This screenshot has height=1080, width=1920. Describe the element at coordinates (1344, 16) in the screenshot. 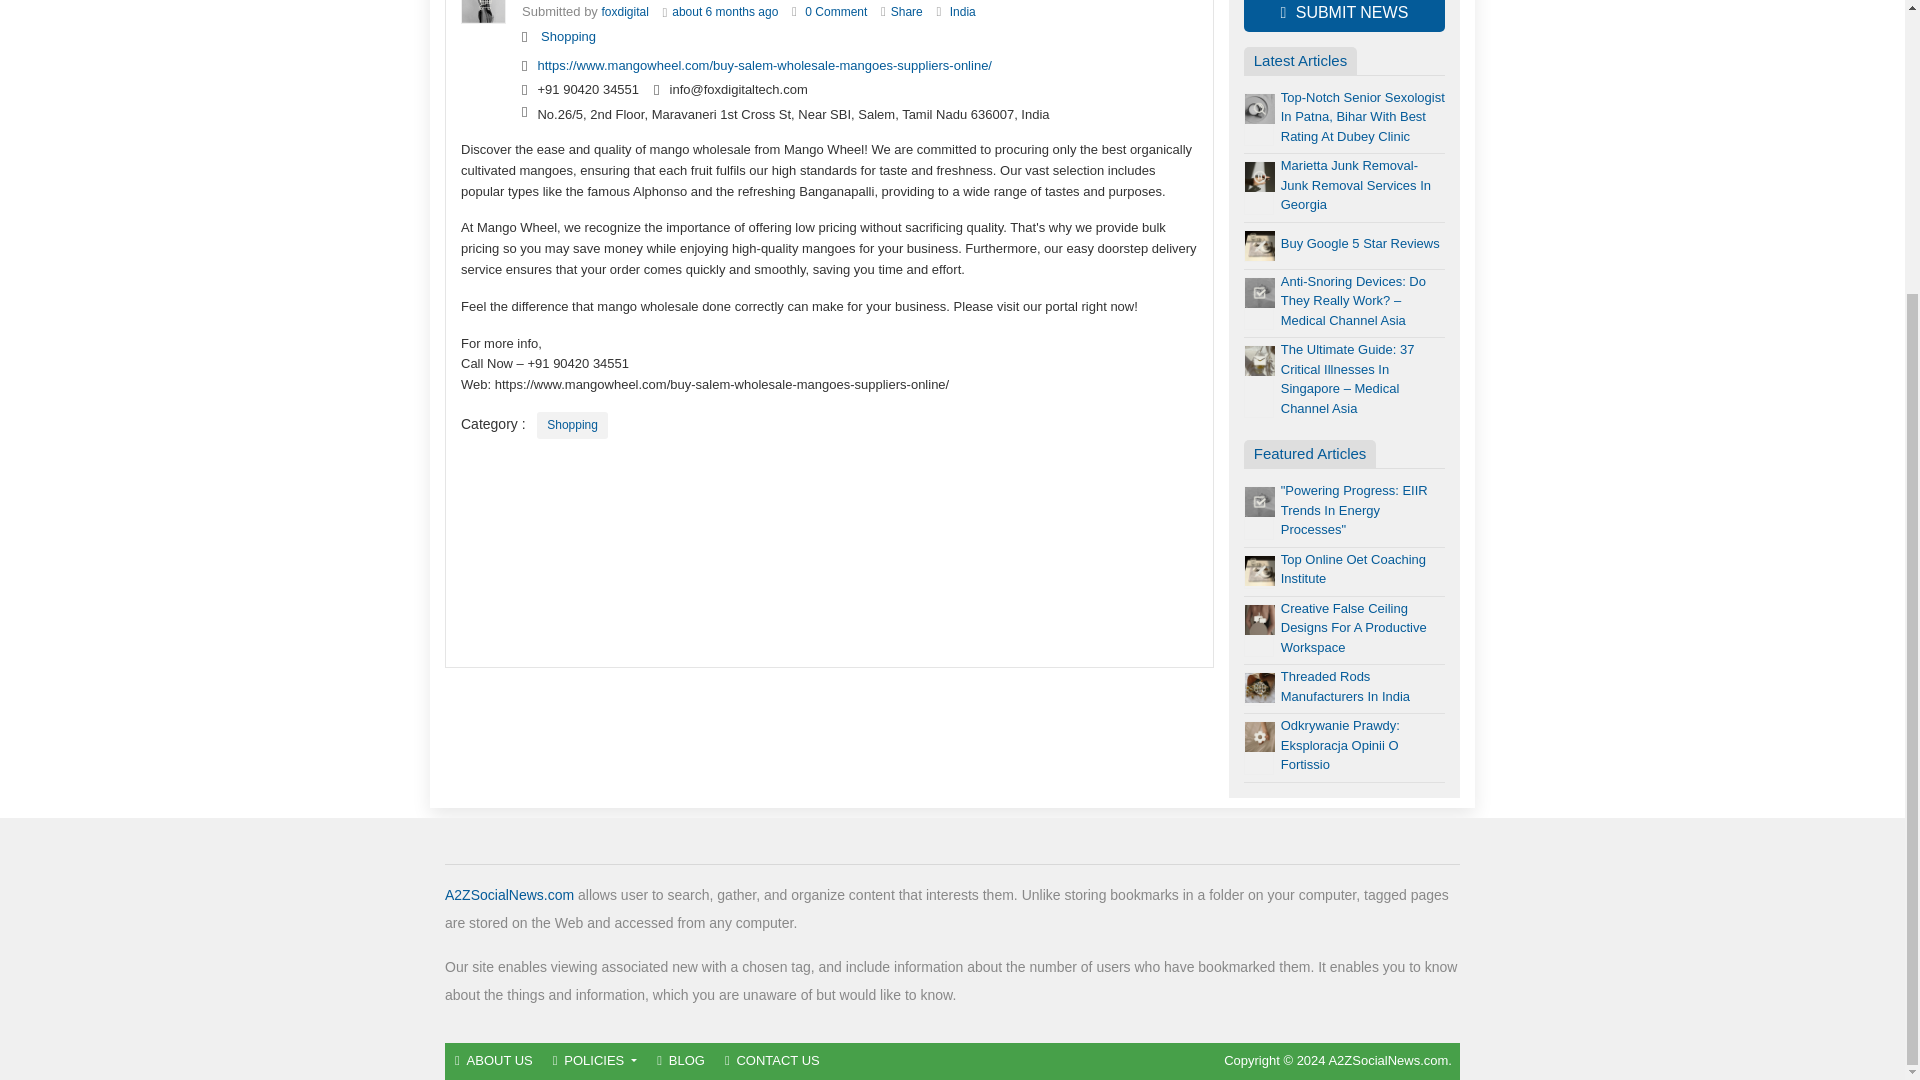

I see `SUBMIT NEWS` at that location.